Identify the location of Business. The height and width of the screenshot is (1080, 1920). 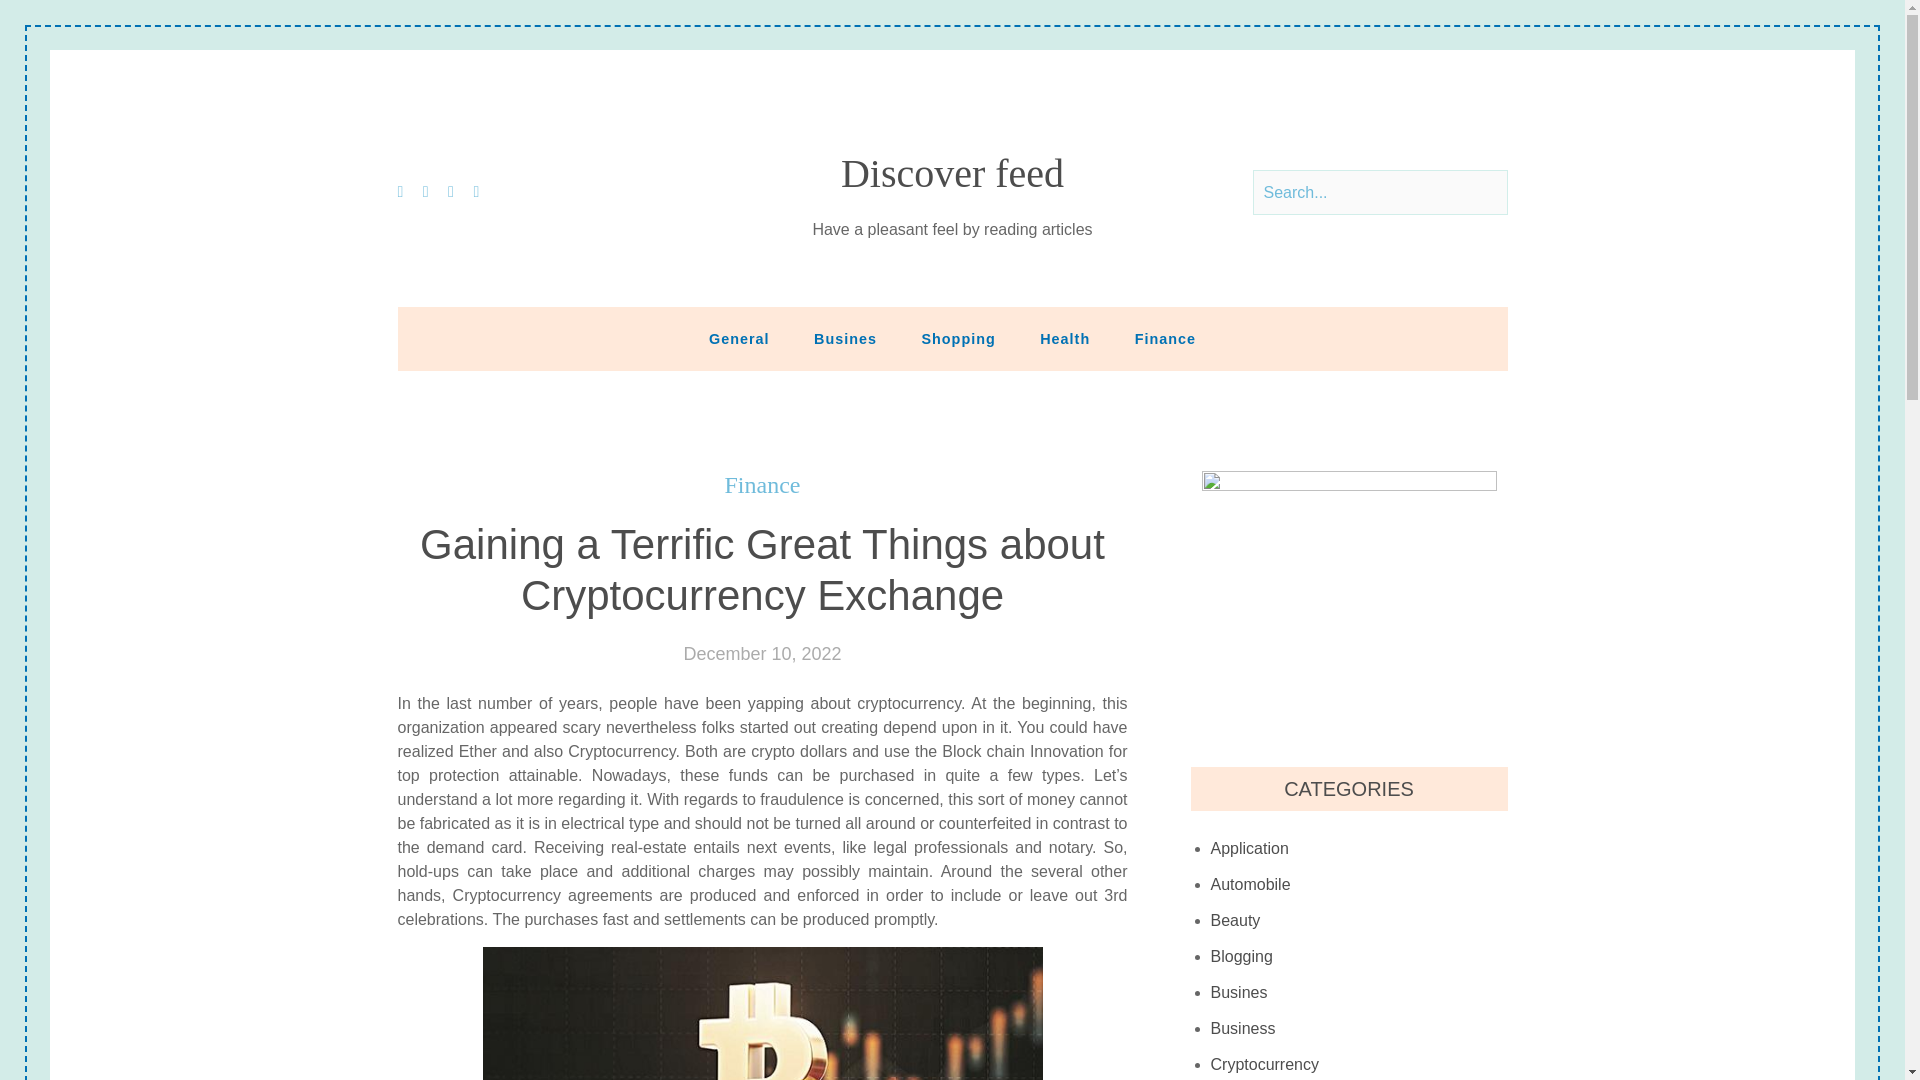
(1244, 1028).